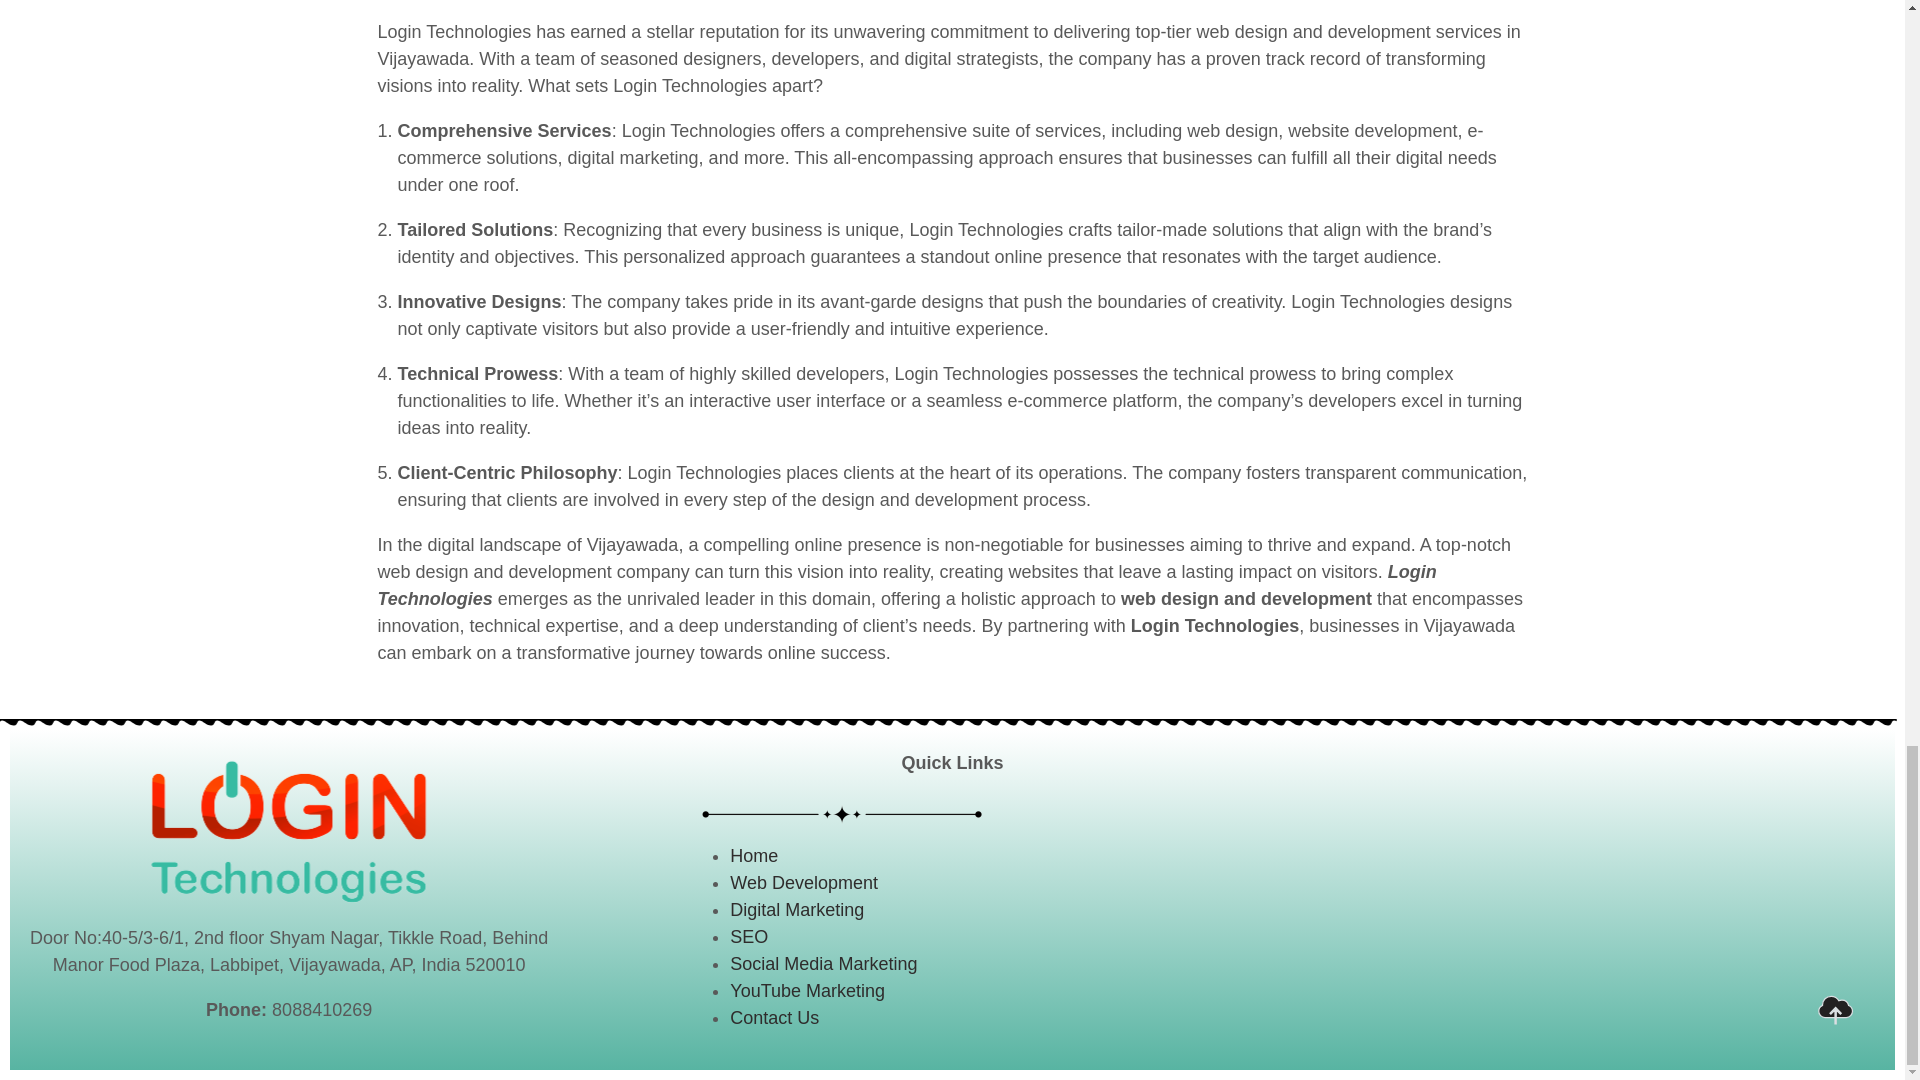 The image size is (1920, 1080). Describe the element at coordinates (774, 1018) in the screenshot. I see `Contact Us` at that location.